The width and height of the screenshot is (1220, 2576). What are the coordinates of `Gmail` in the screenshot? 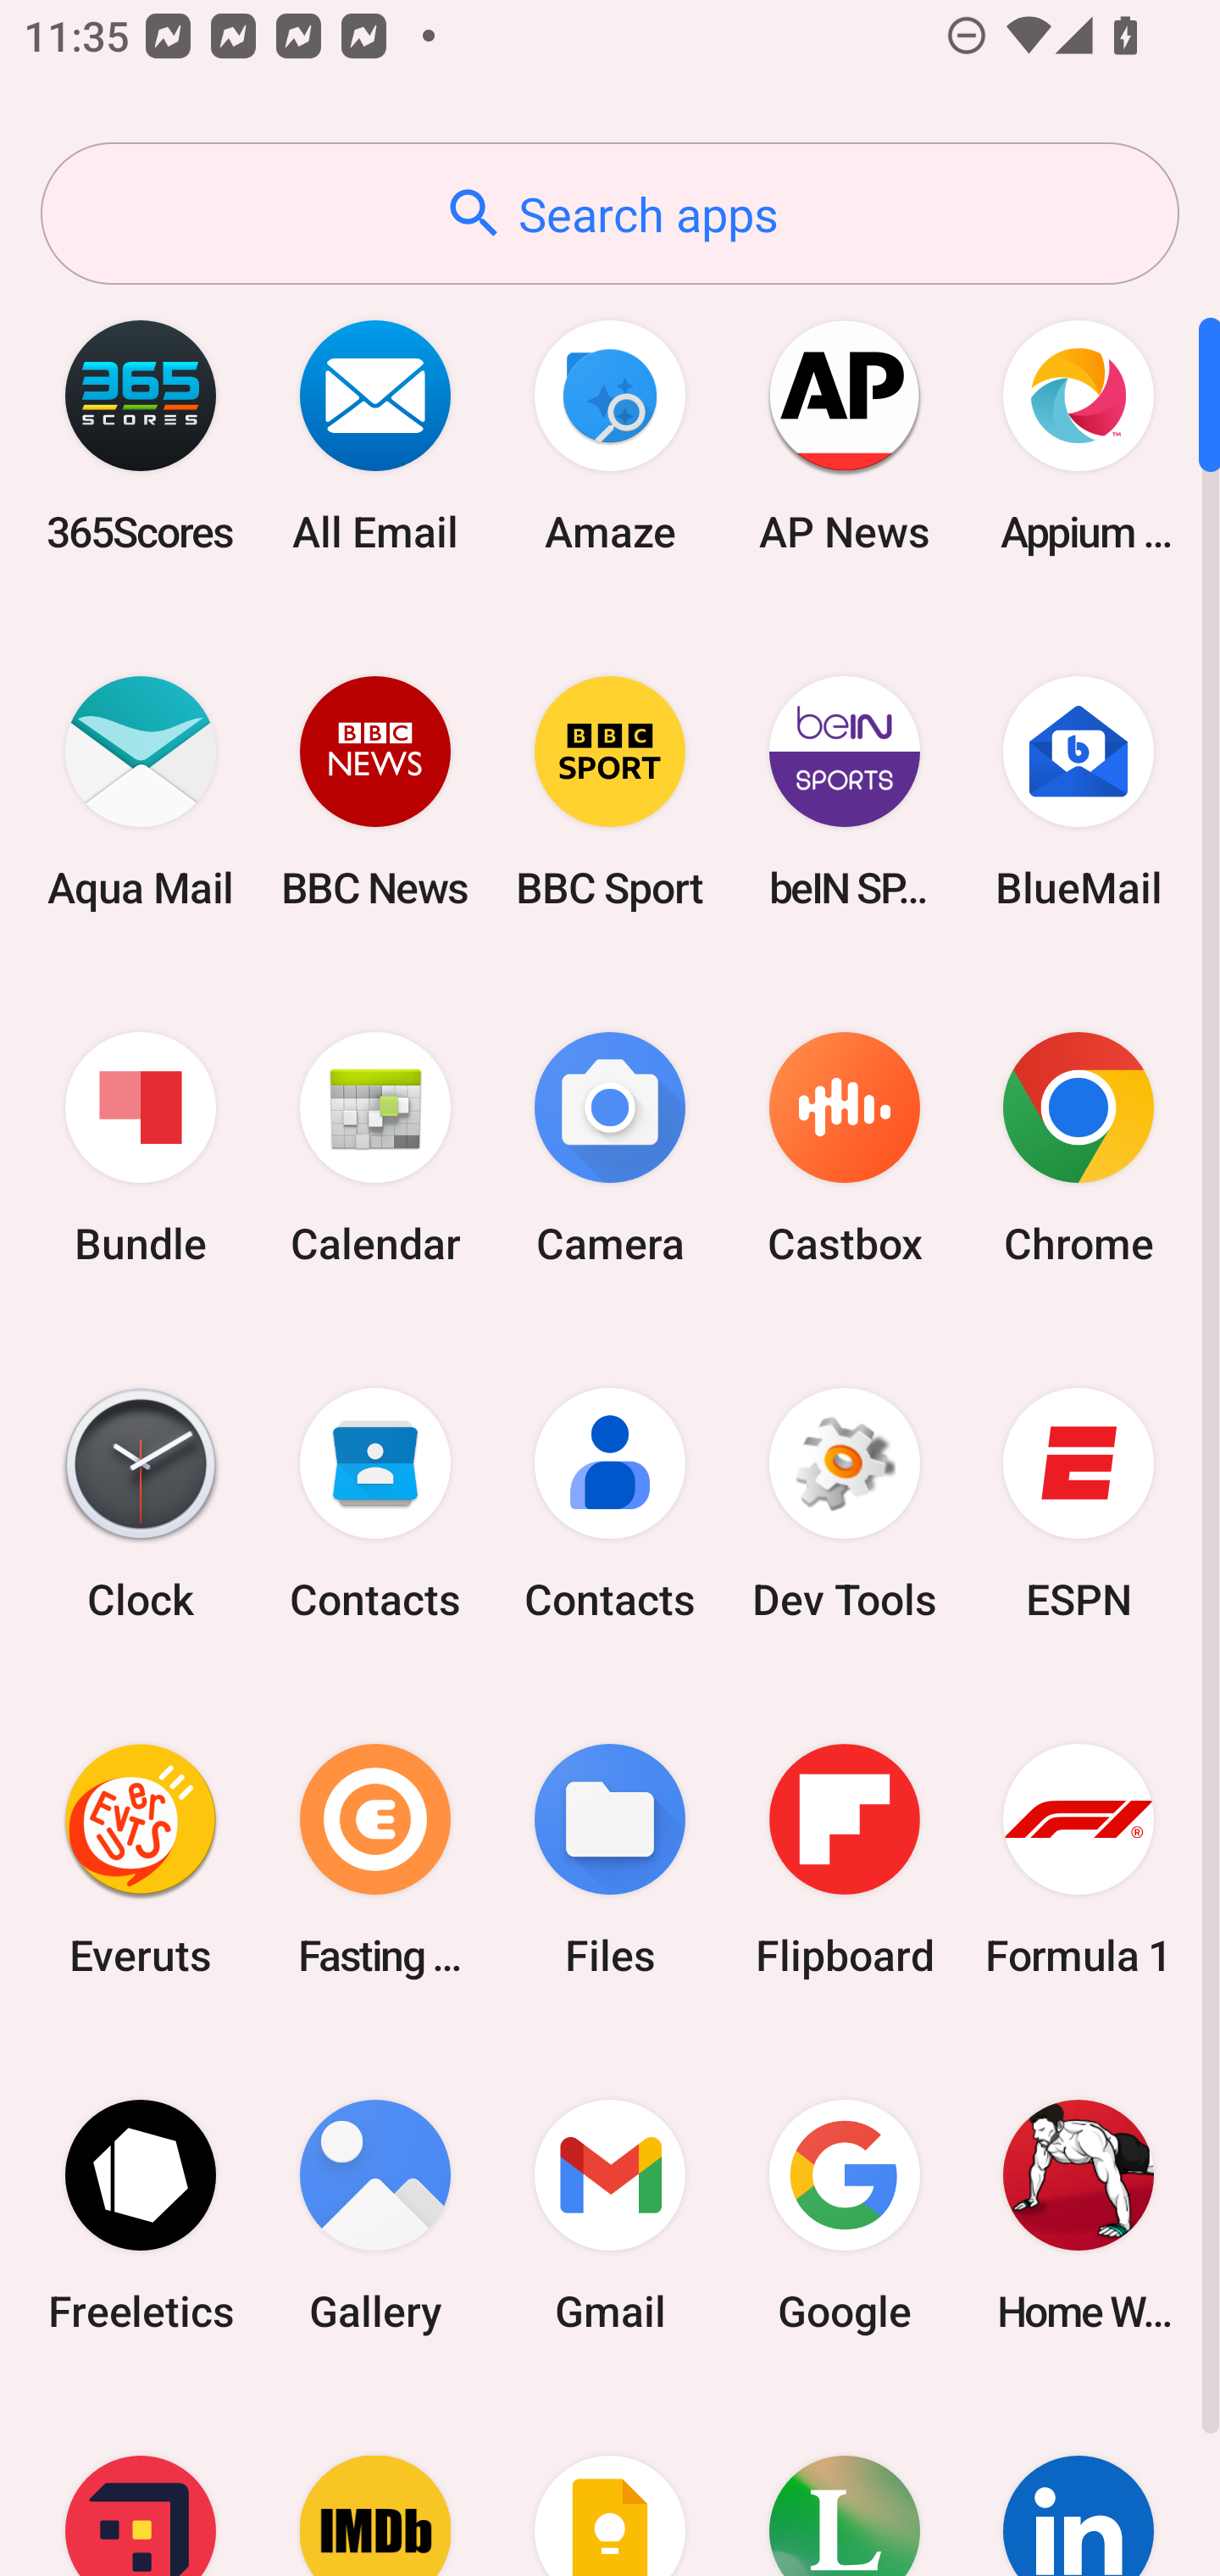 It's located at (610, 2215).